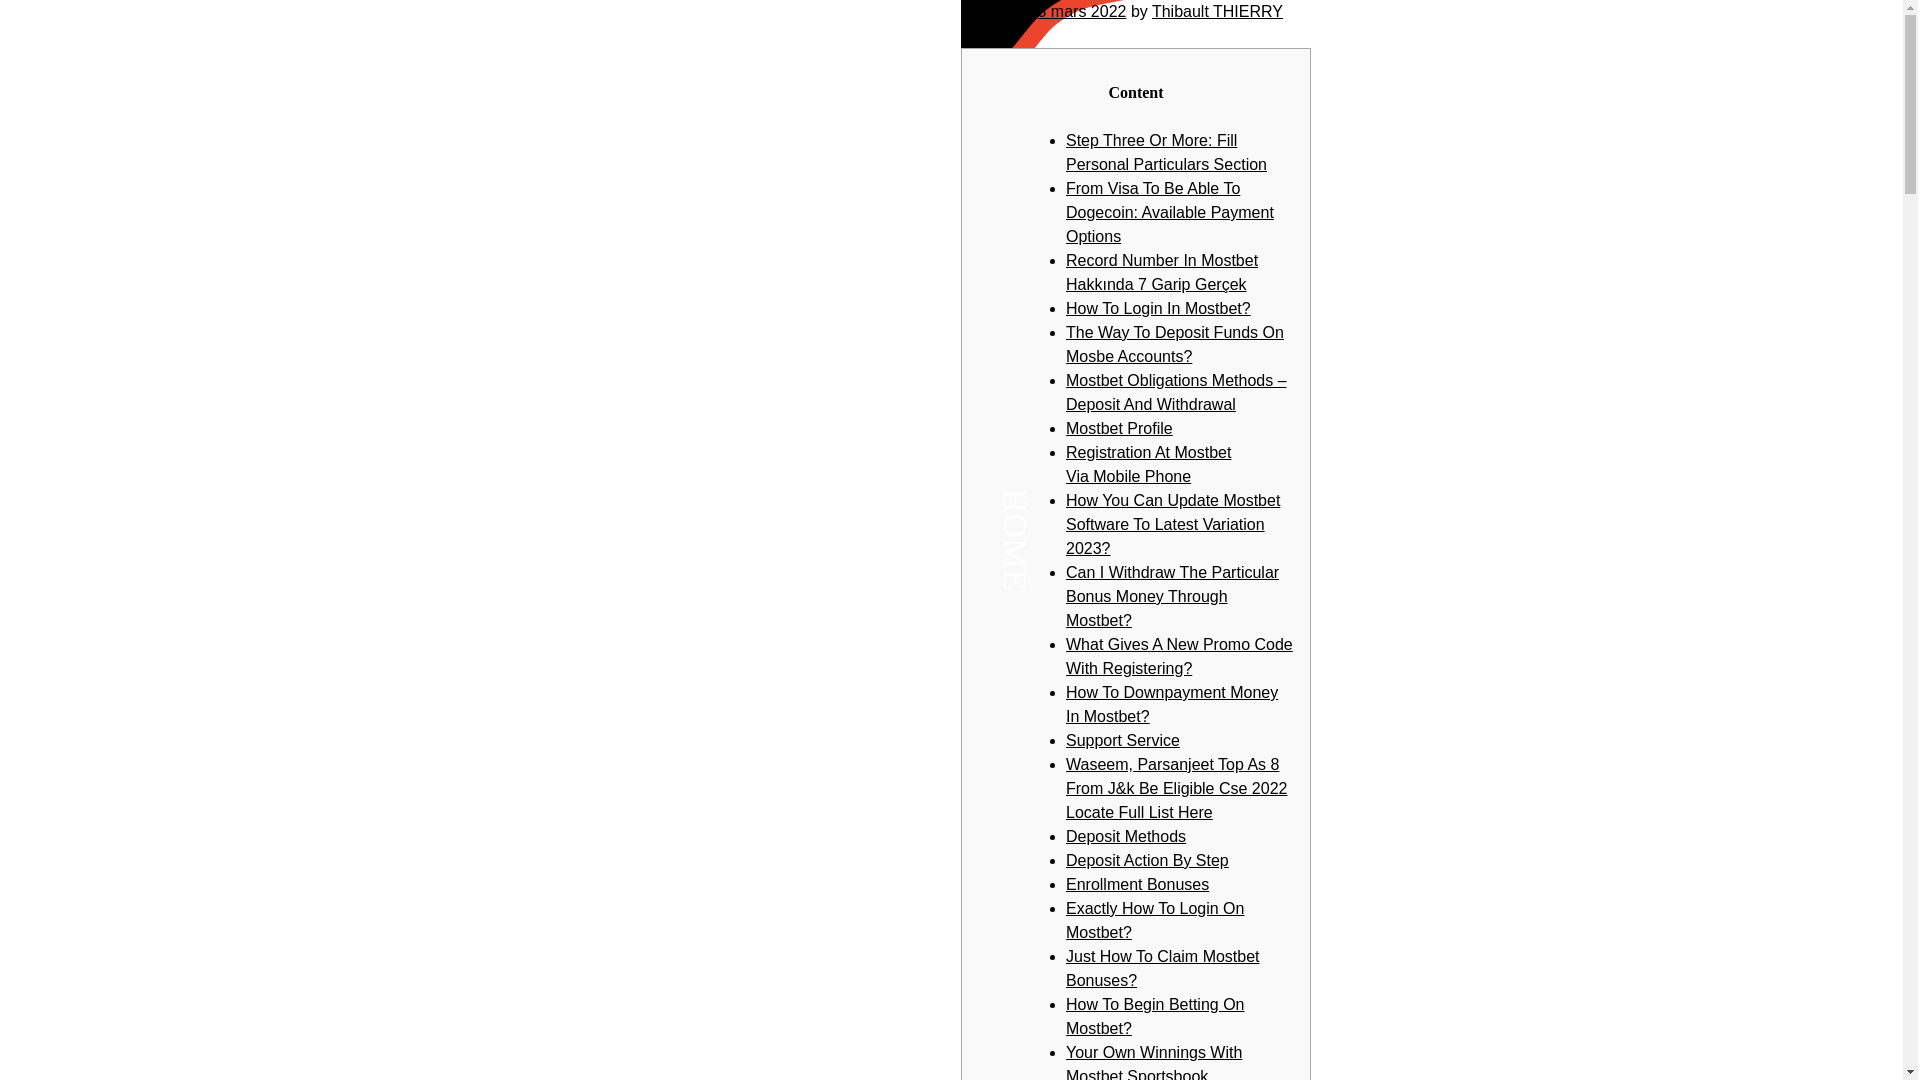 The height and width of the screenshot is (1080, 1920). I want to click on Deposit Methods, so click(1126, 836).